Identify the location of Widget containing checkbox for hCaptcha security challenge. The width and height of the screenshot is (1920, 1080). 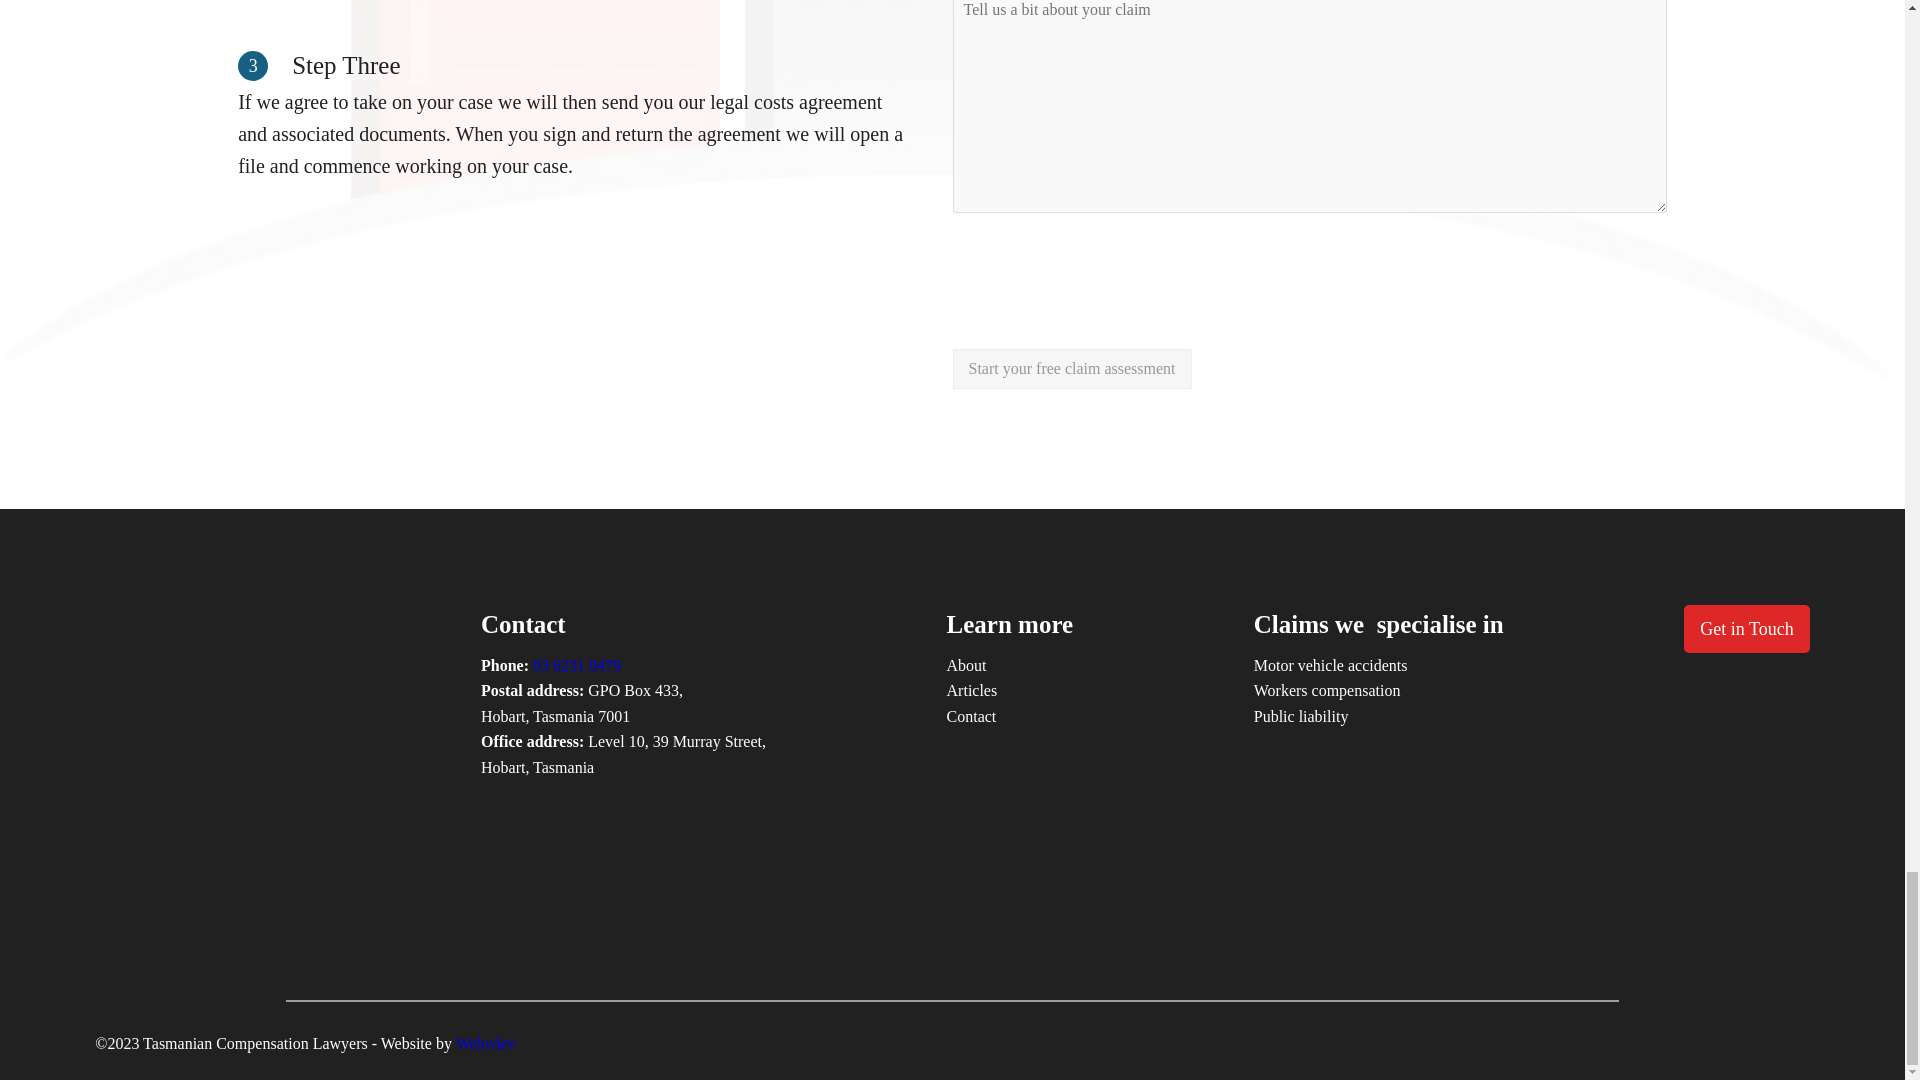
(1104, 272).